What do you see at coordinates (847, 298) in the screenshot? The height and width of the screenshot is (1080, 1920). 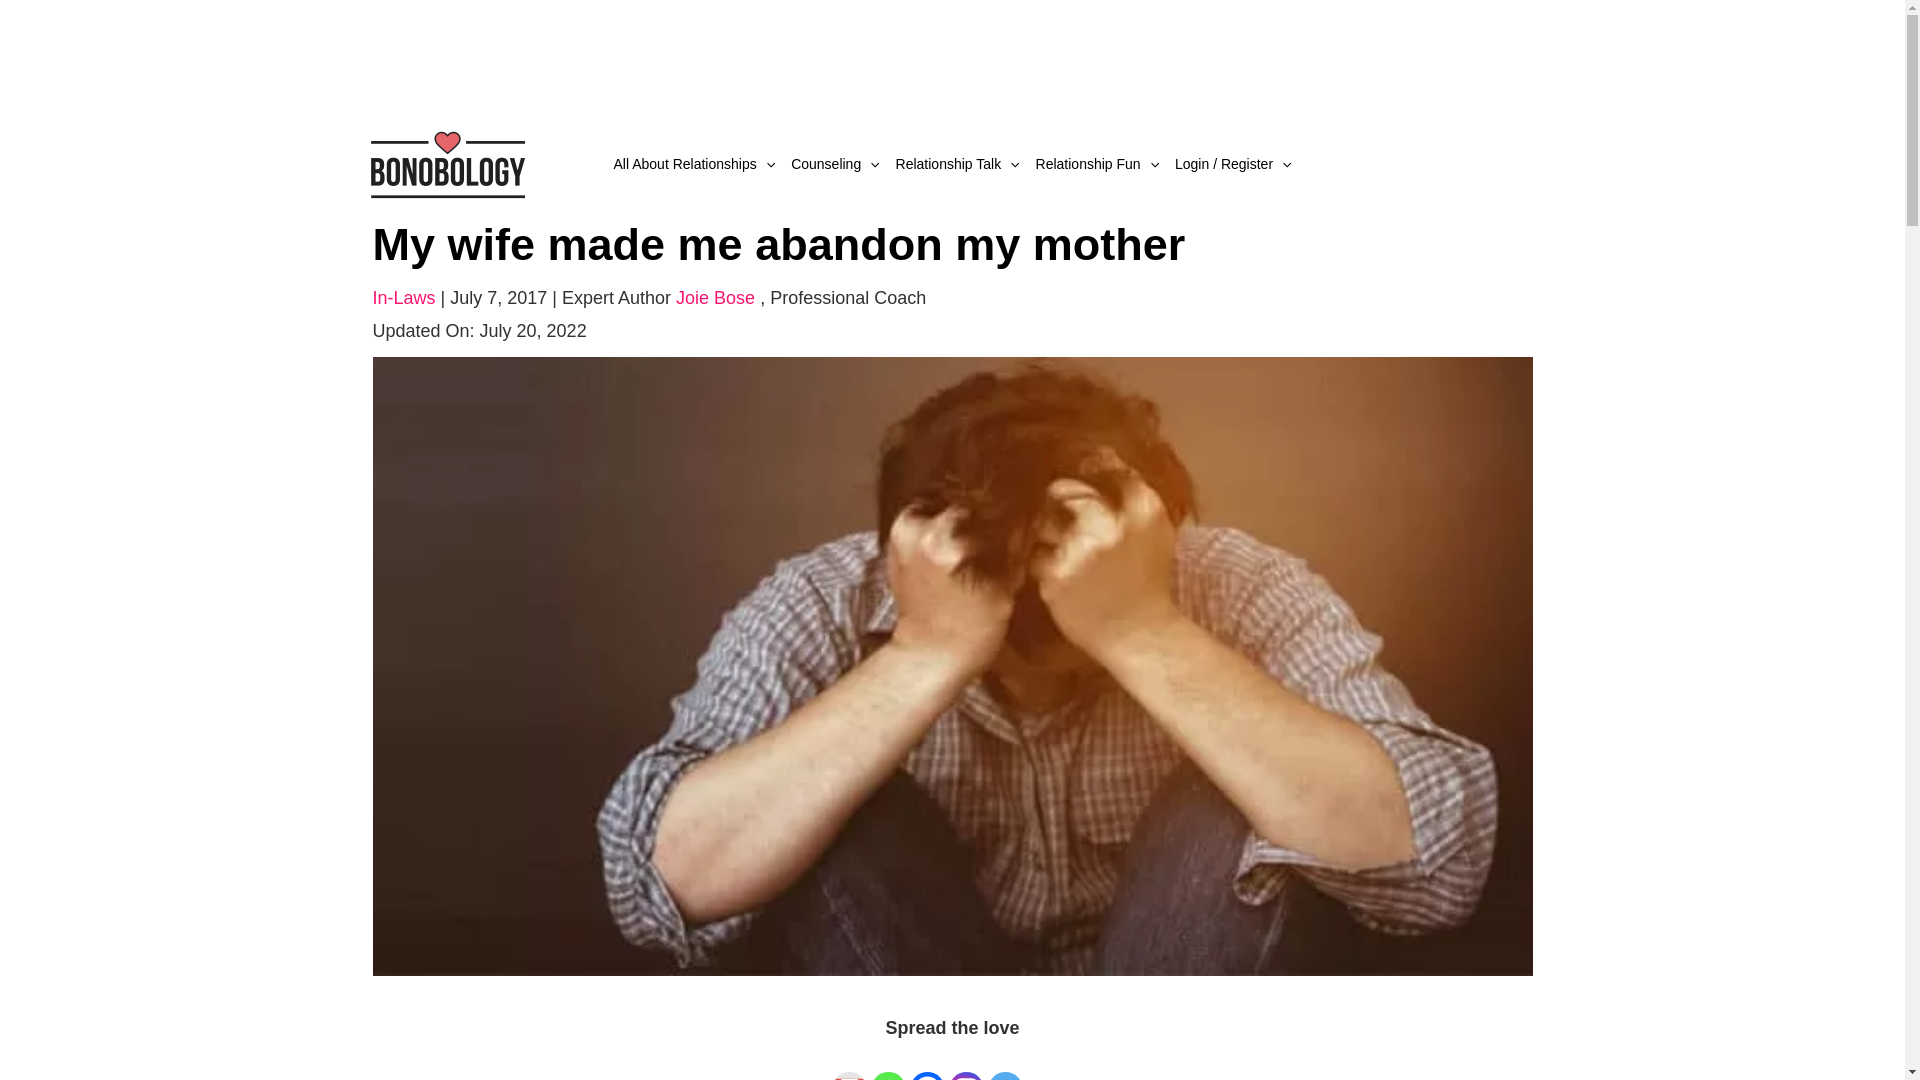 I see `Editor Info` at bounding box center [847, 298].